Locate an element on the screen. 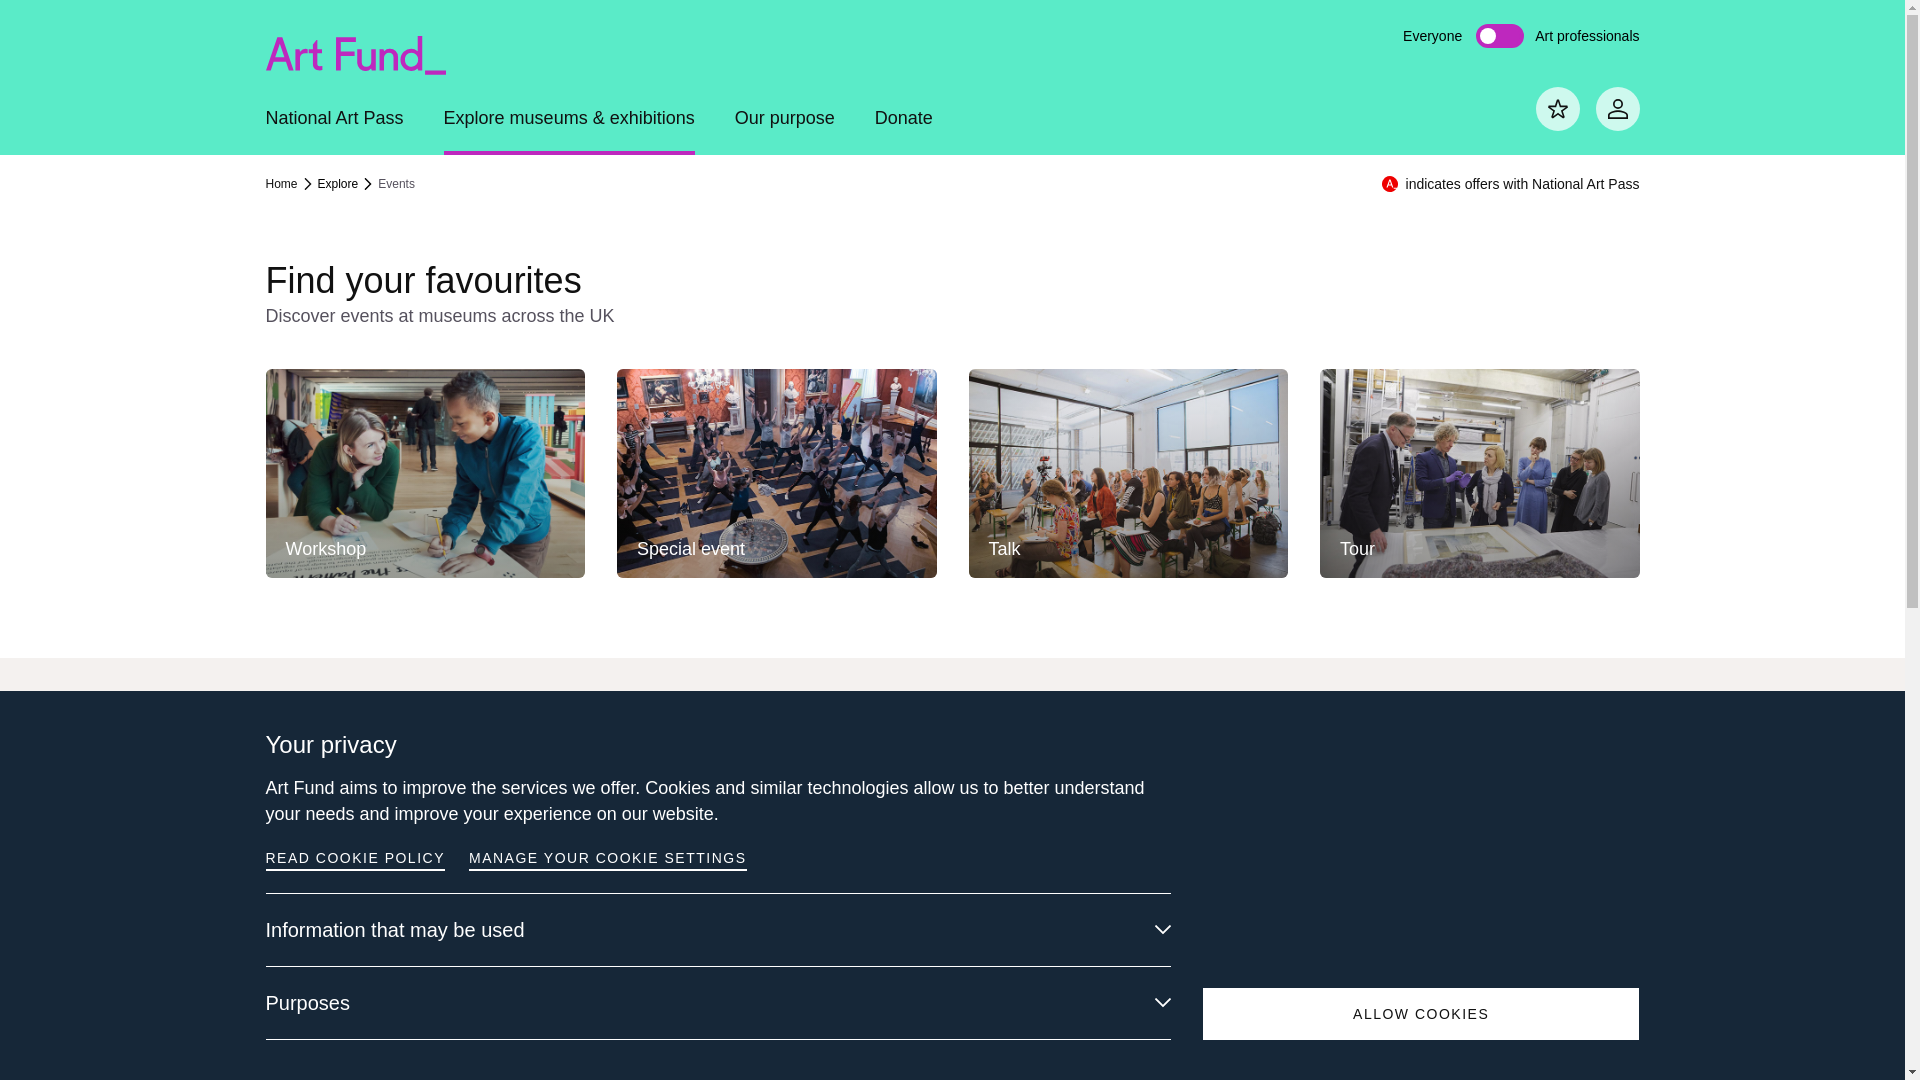 The height and width of the screenshot is (1080, 1920). Tour is located at coordinates (1480, 473).